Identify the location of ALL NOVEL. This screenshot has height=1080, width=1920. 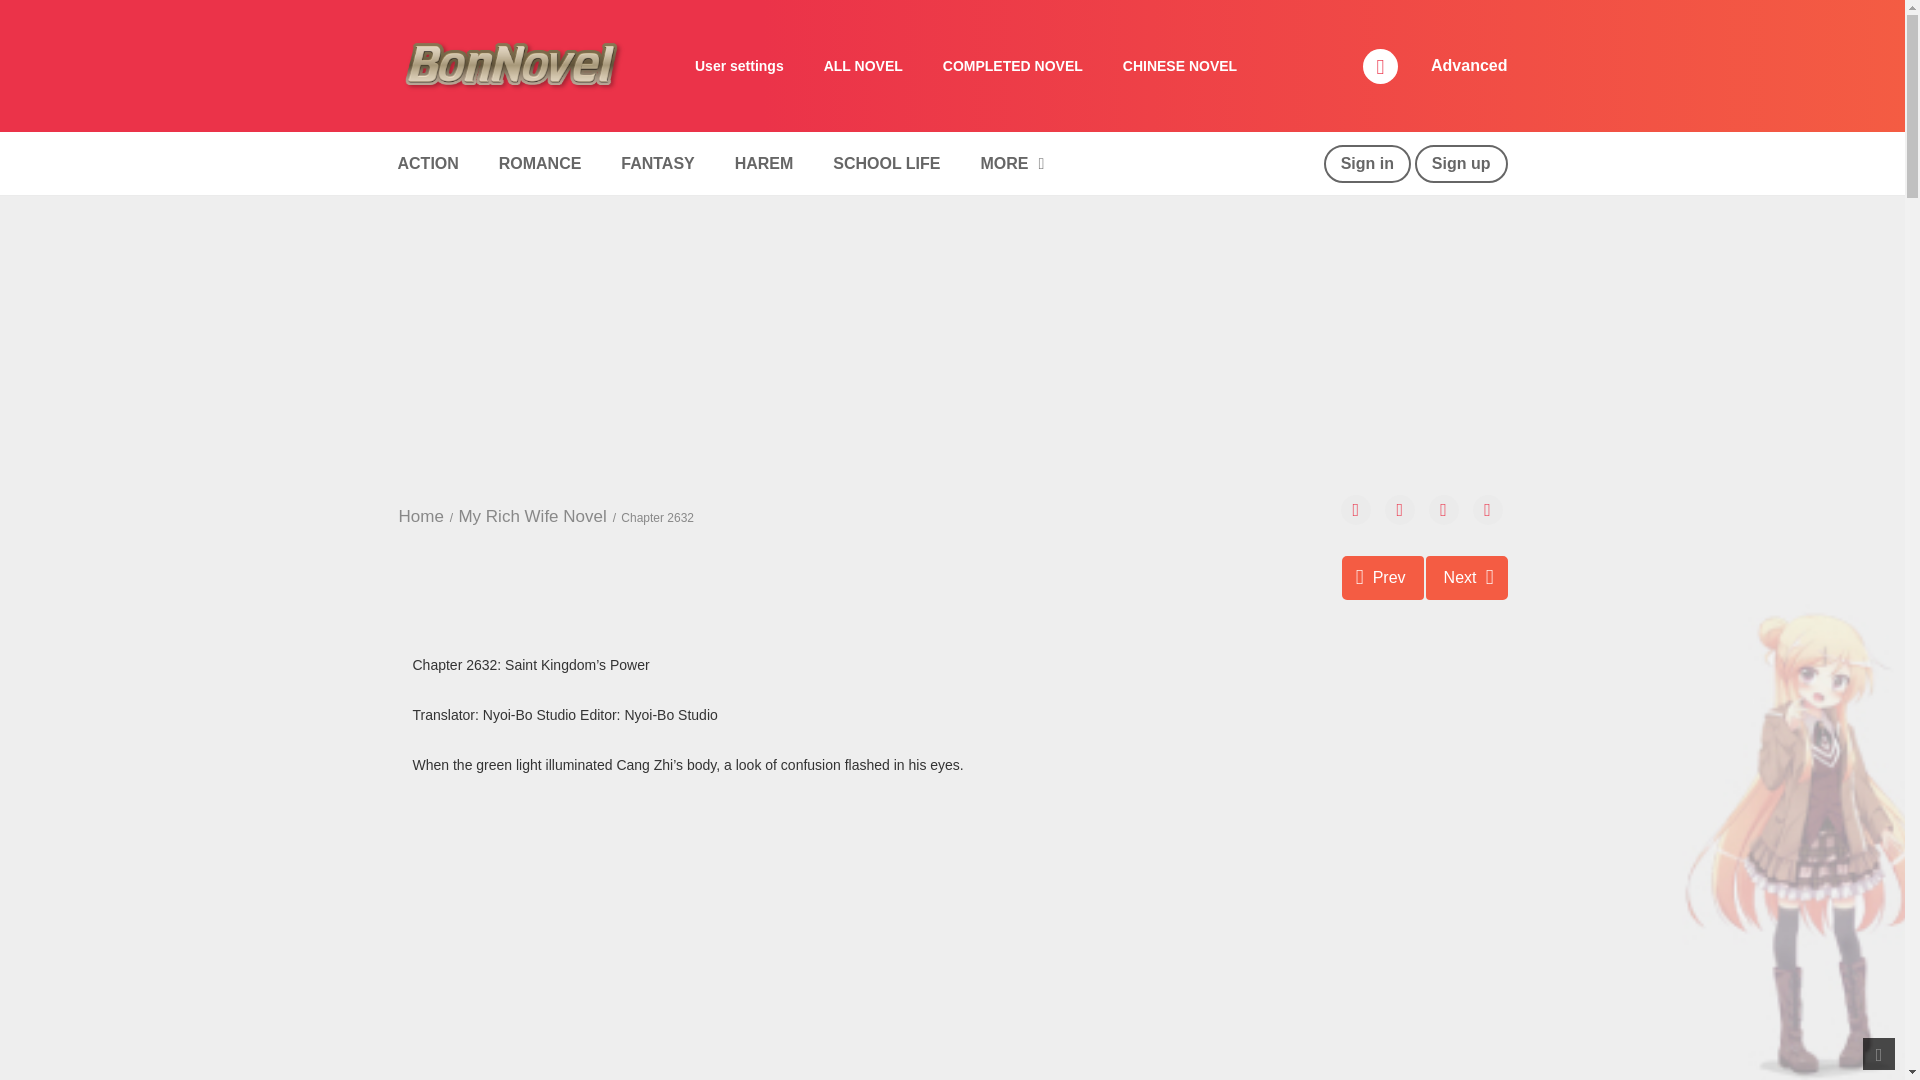
(864, 66).